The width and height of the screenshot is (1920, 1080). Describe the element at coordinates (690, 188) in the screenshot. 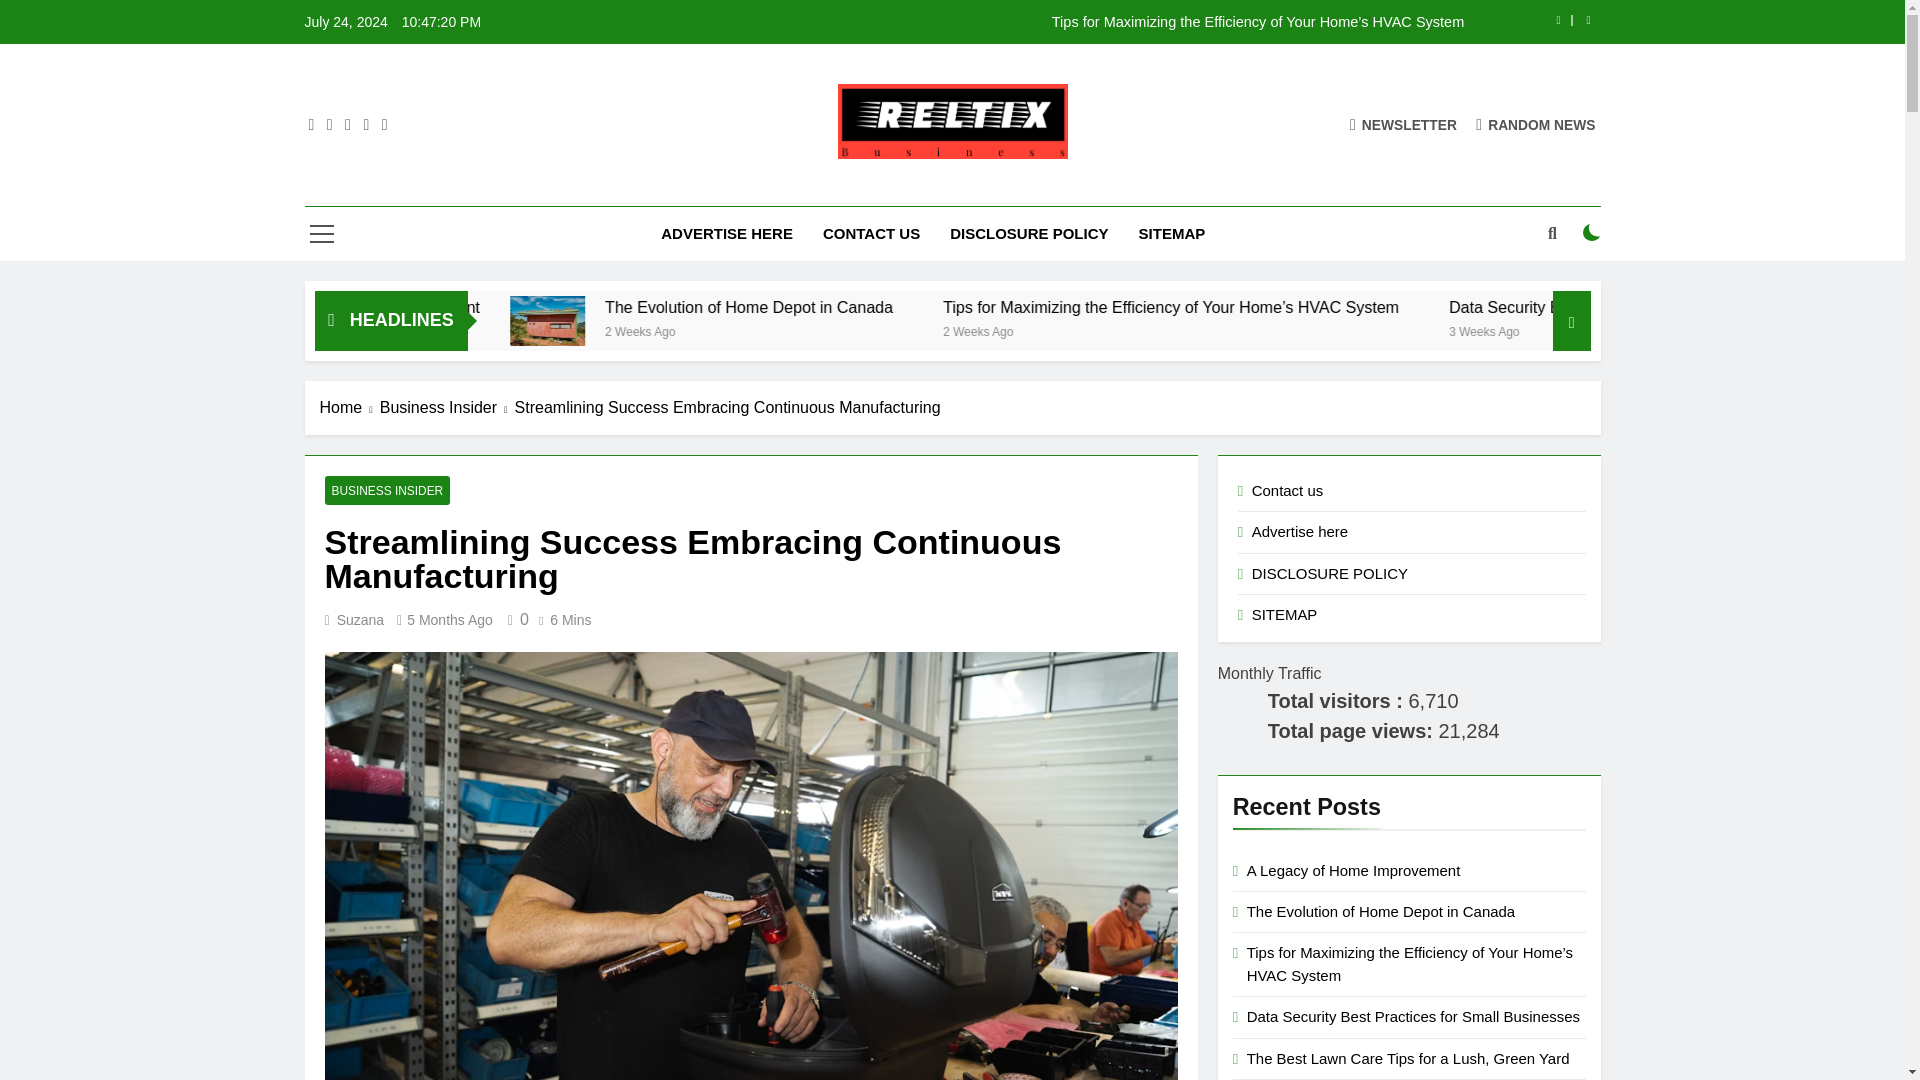

I see `Reltix` at that location.